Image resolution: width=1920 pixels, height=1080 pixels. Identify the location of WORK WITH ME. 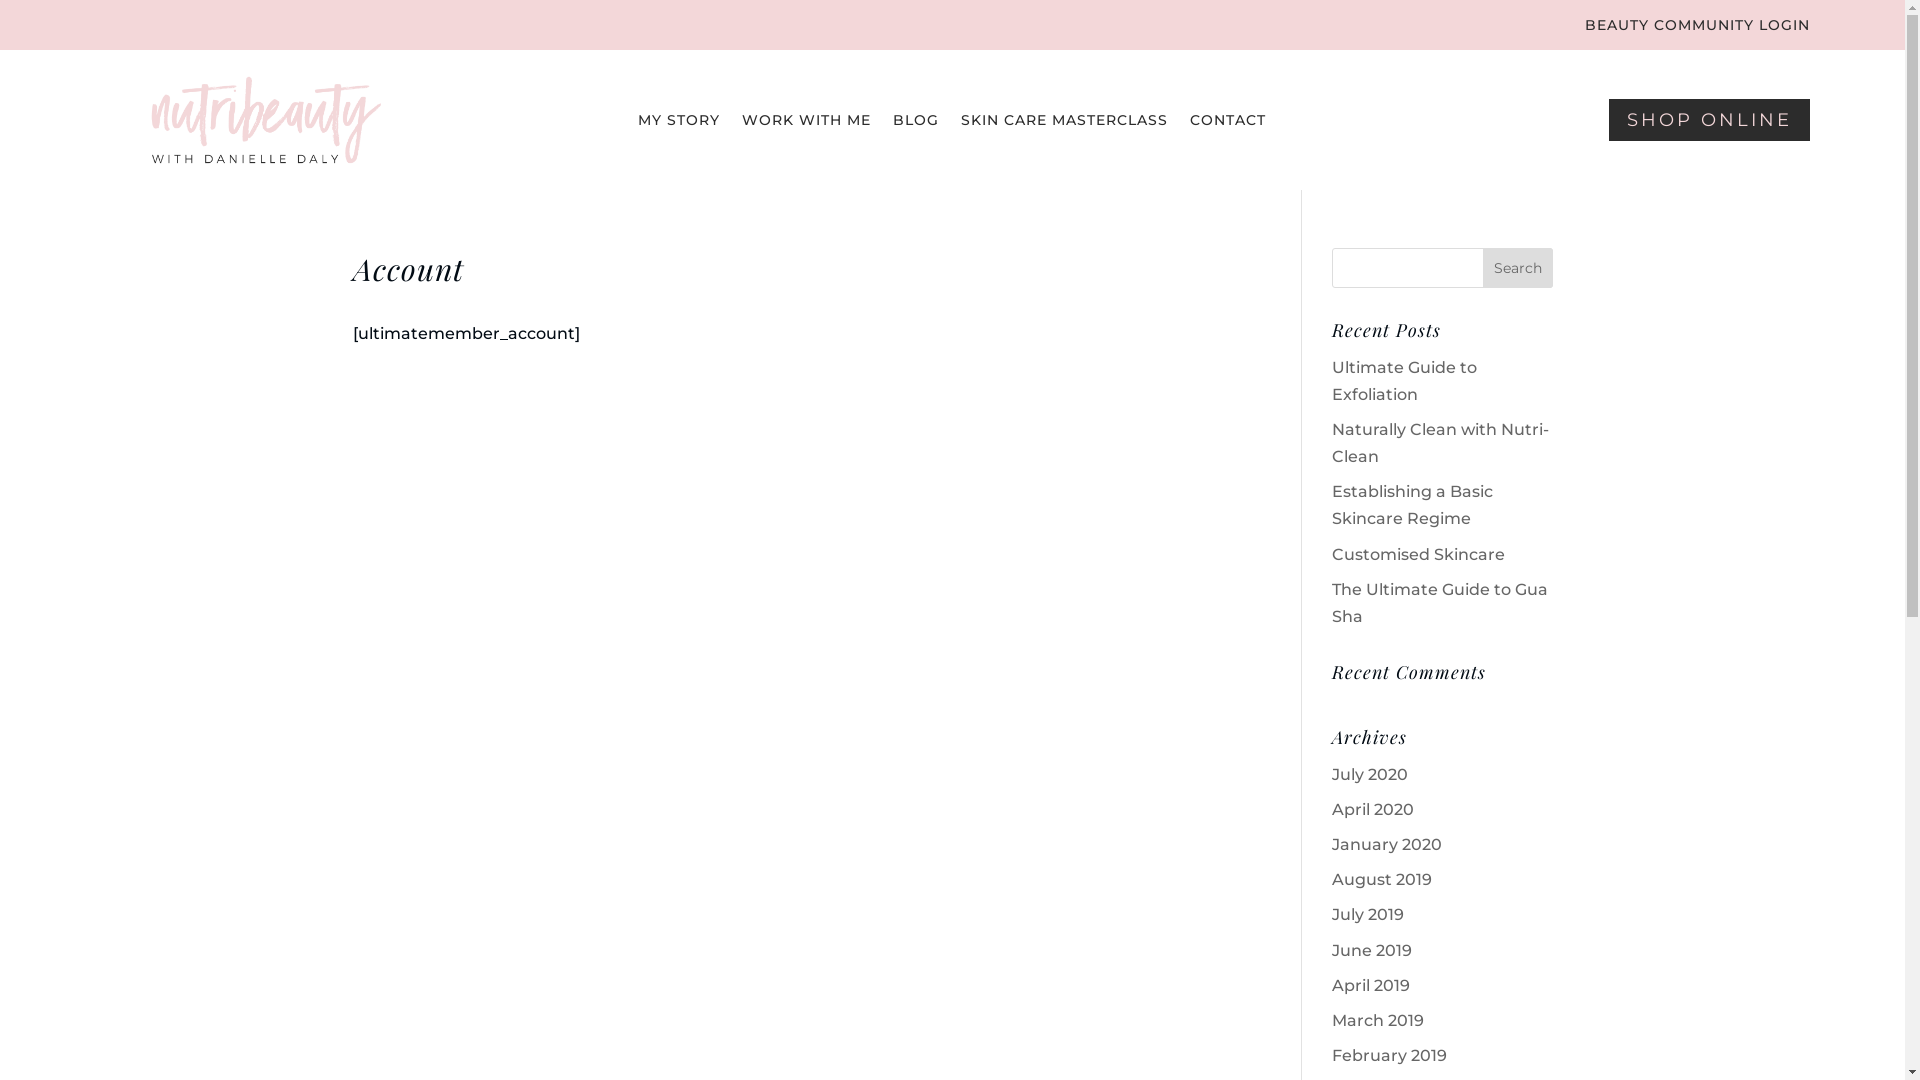
(806, 124).